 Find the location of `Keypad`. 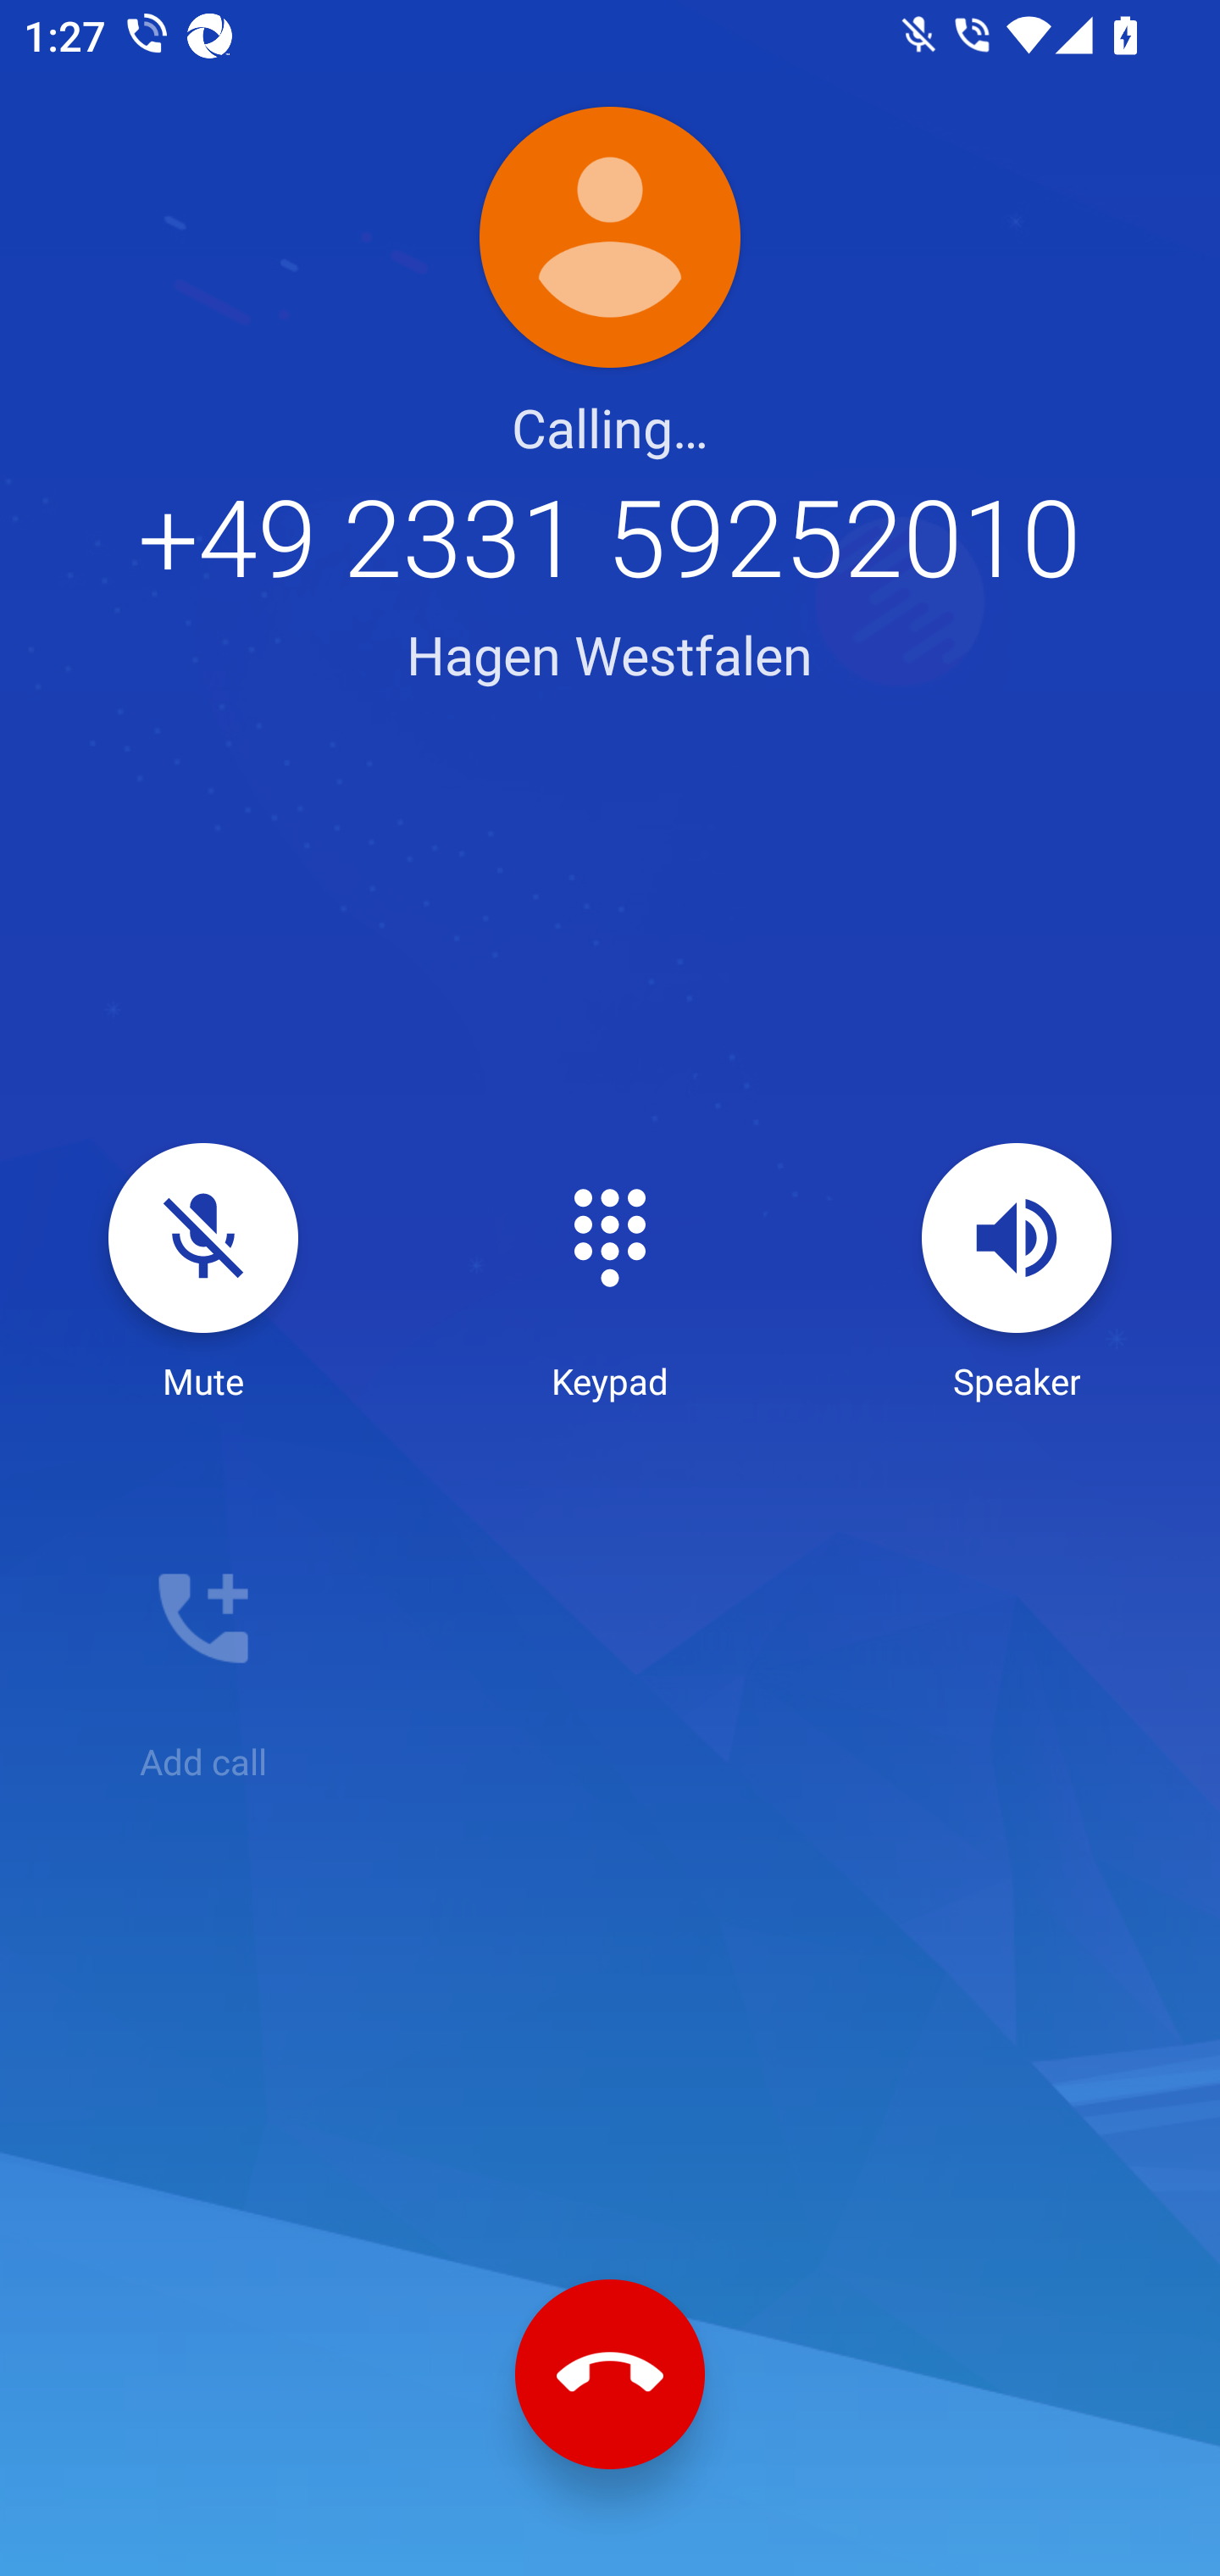

Keypad is located at coordinates (610, 1274).